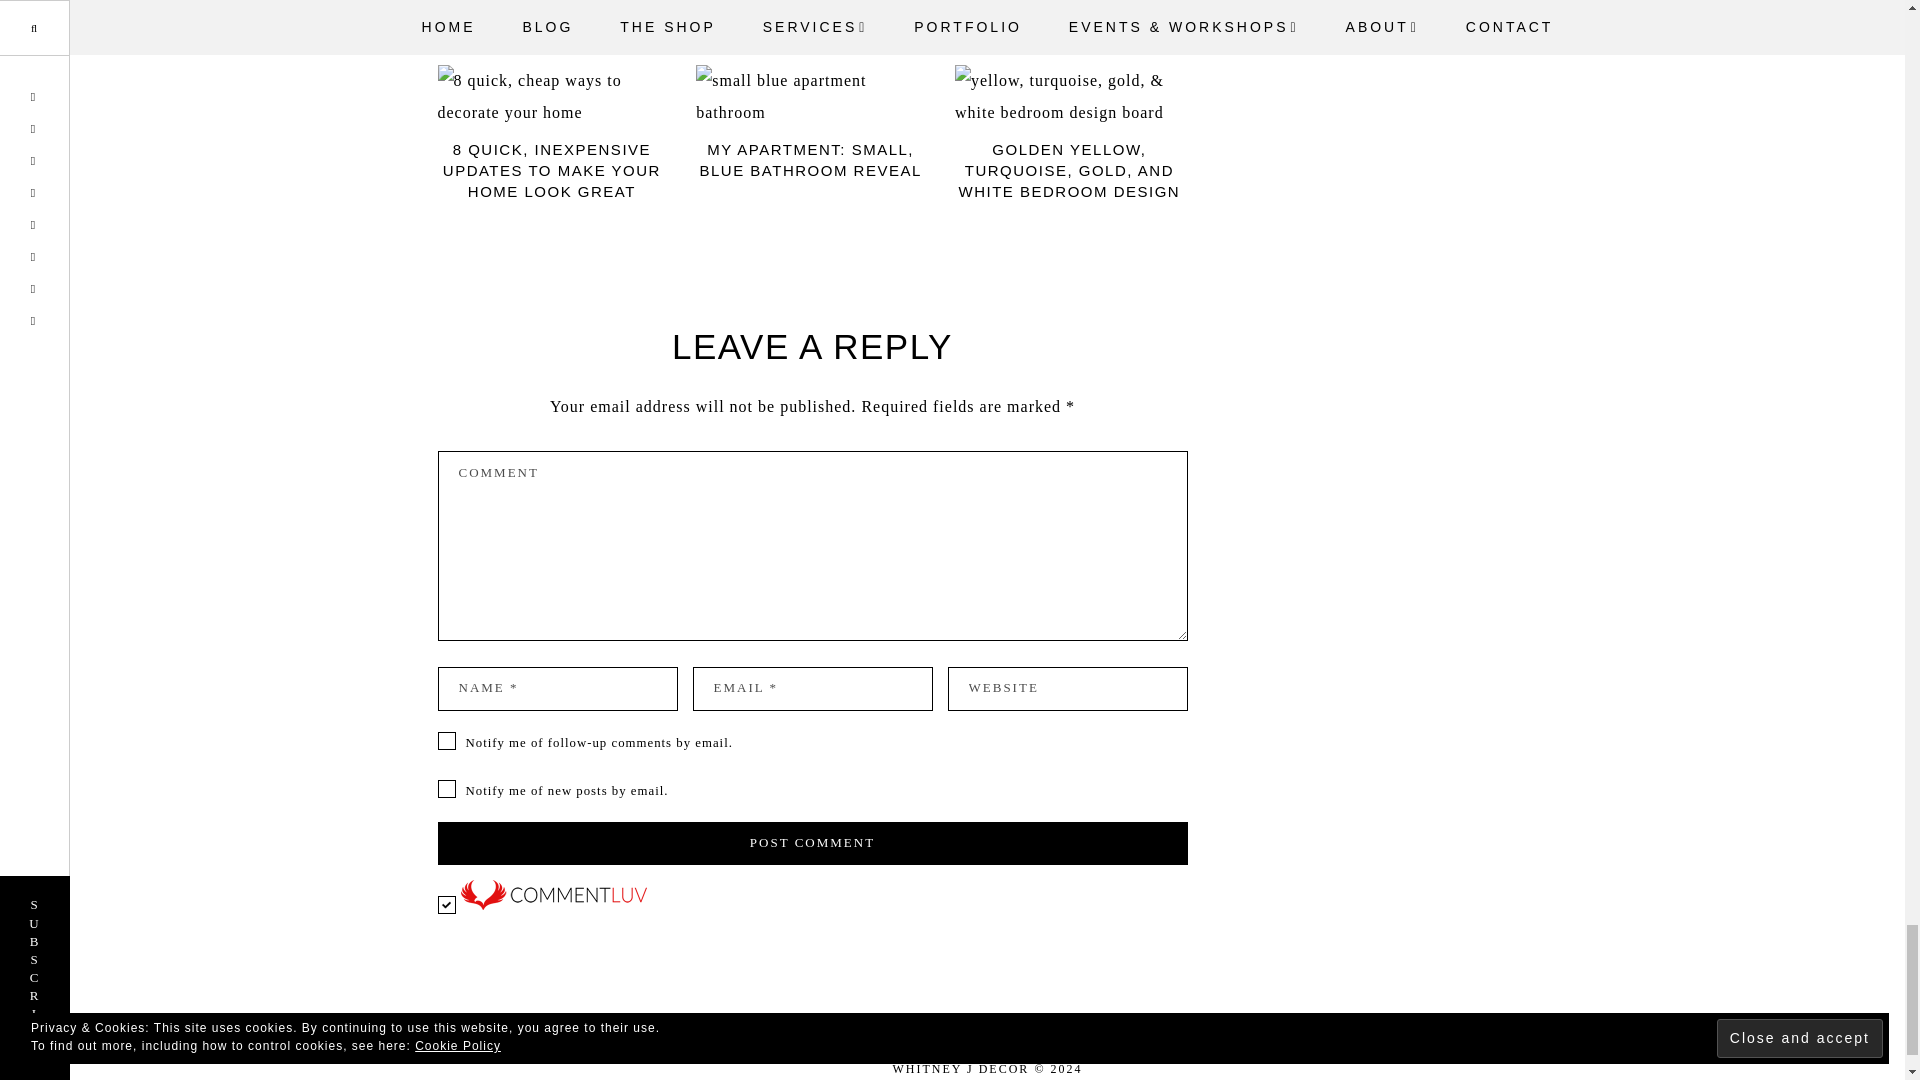 The height and width of the screenshot is (1080, 1920). I want to click on Post Comment, so click(812, 844).